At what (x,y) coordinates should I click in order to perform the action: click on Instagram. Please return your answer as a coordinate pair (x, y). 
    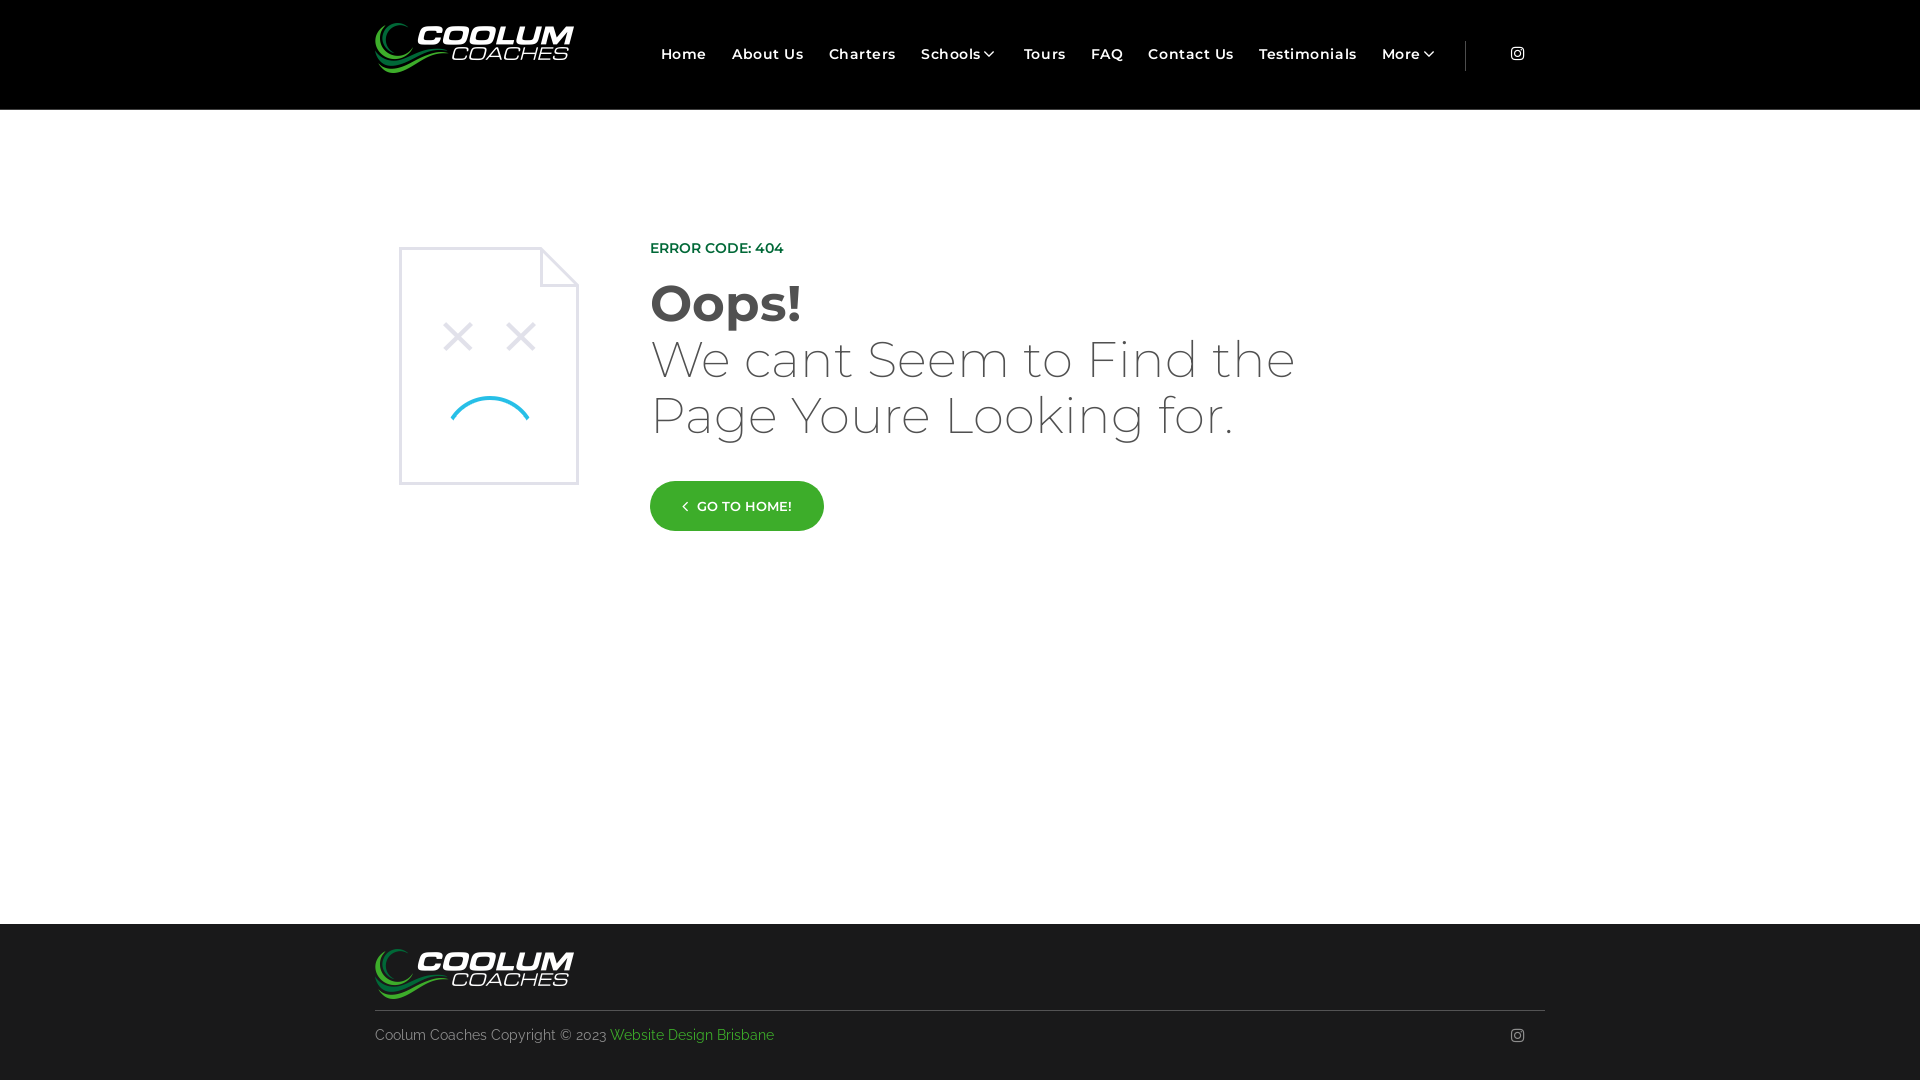
    Looking at the image, I should click on (1518, 53).